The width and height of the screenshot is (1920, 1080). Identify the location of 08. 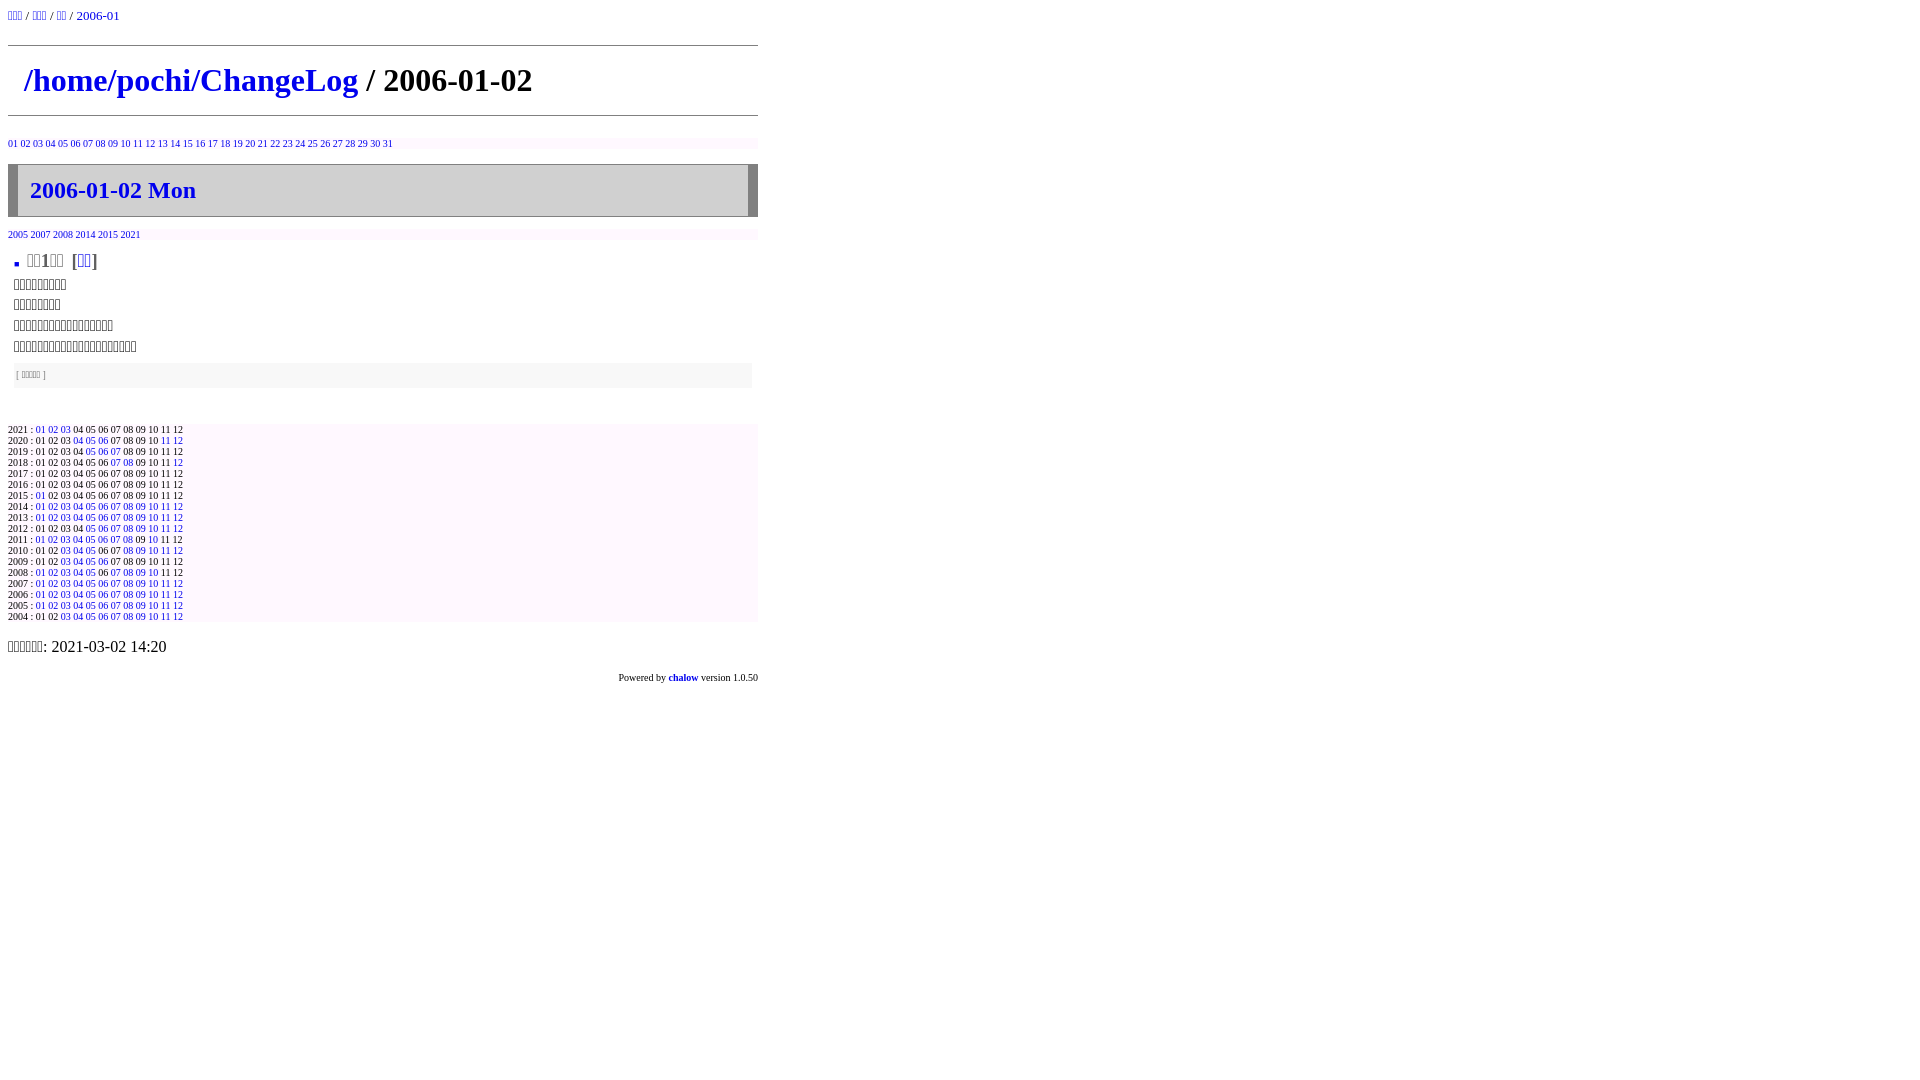
(101, 144).